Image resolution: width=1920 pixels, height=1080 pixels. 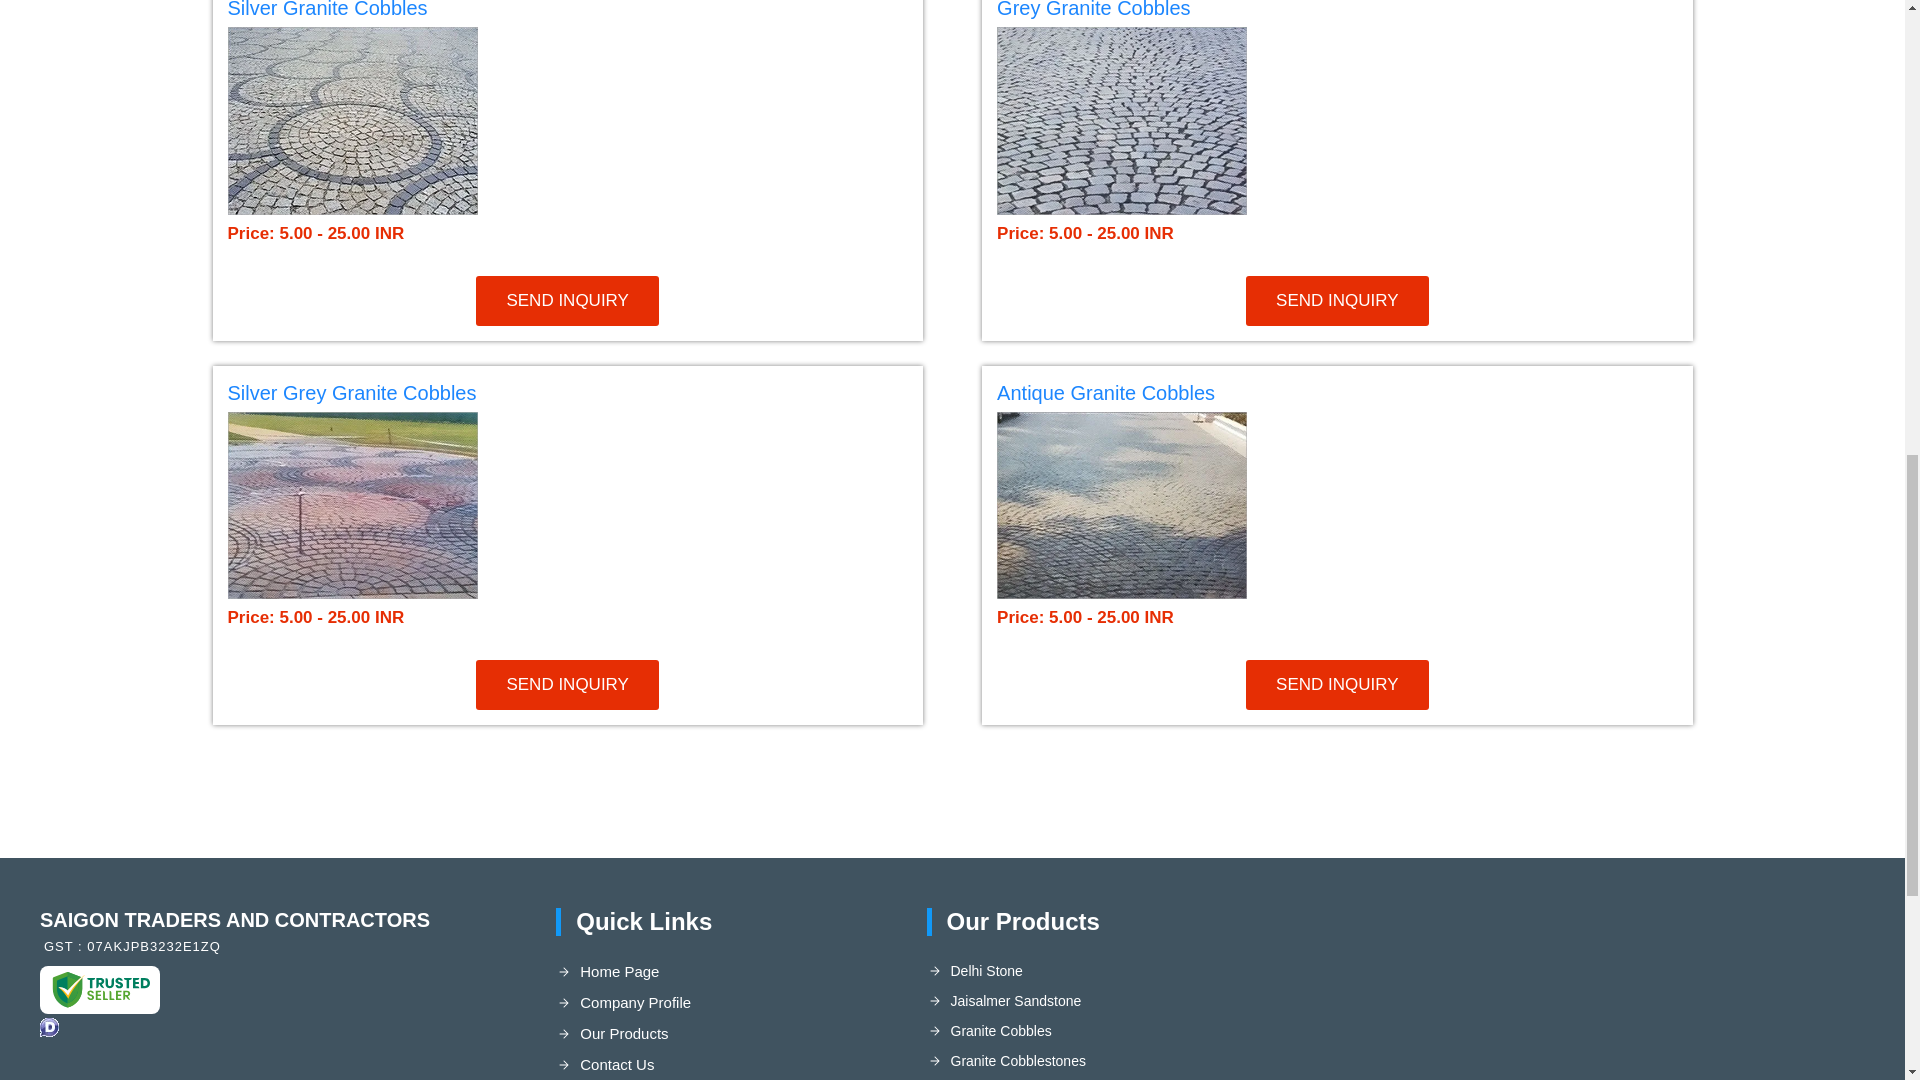 What do you see at coordinates (1337, 301) in the screenshot?
I see `SEND INQUIRY` at bounding box center [1337, 301].